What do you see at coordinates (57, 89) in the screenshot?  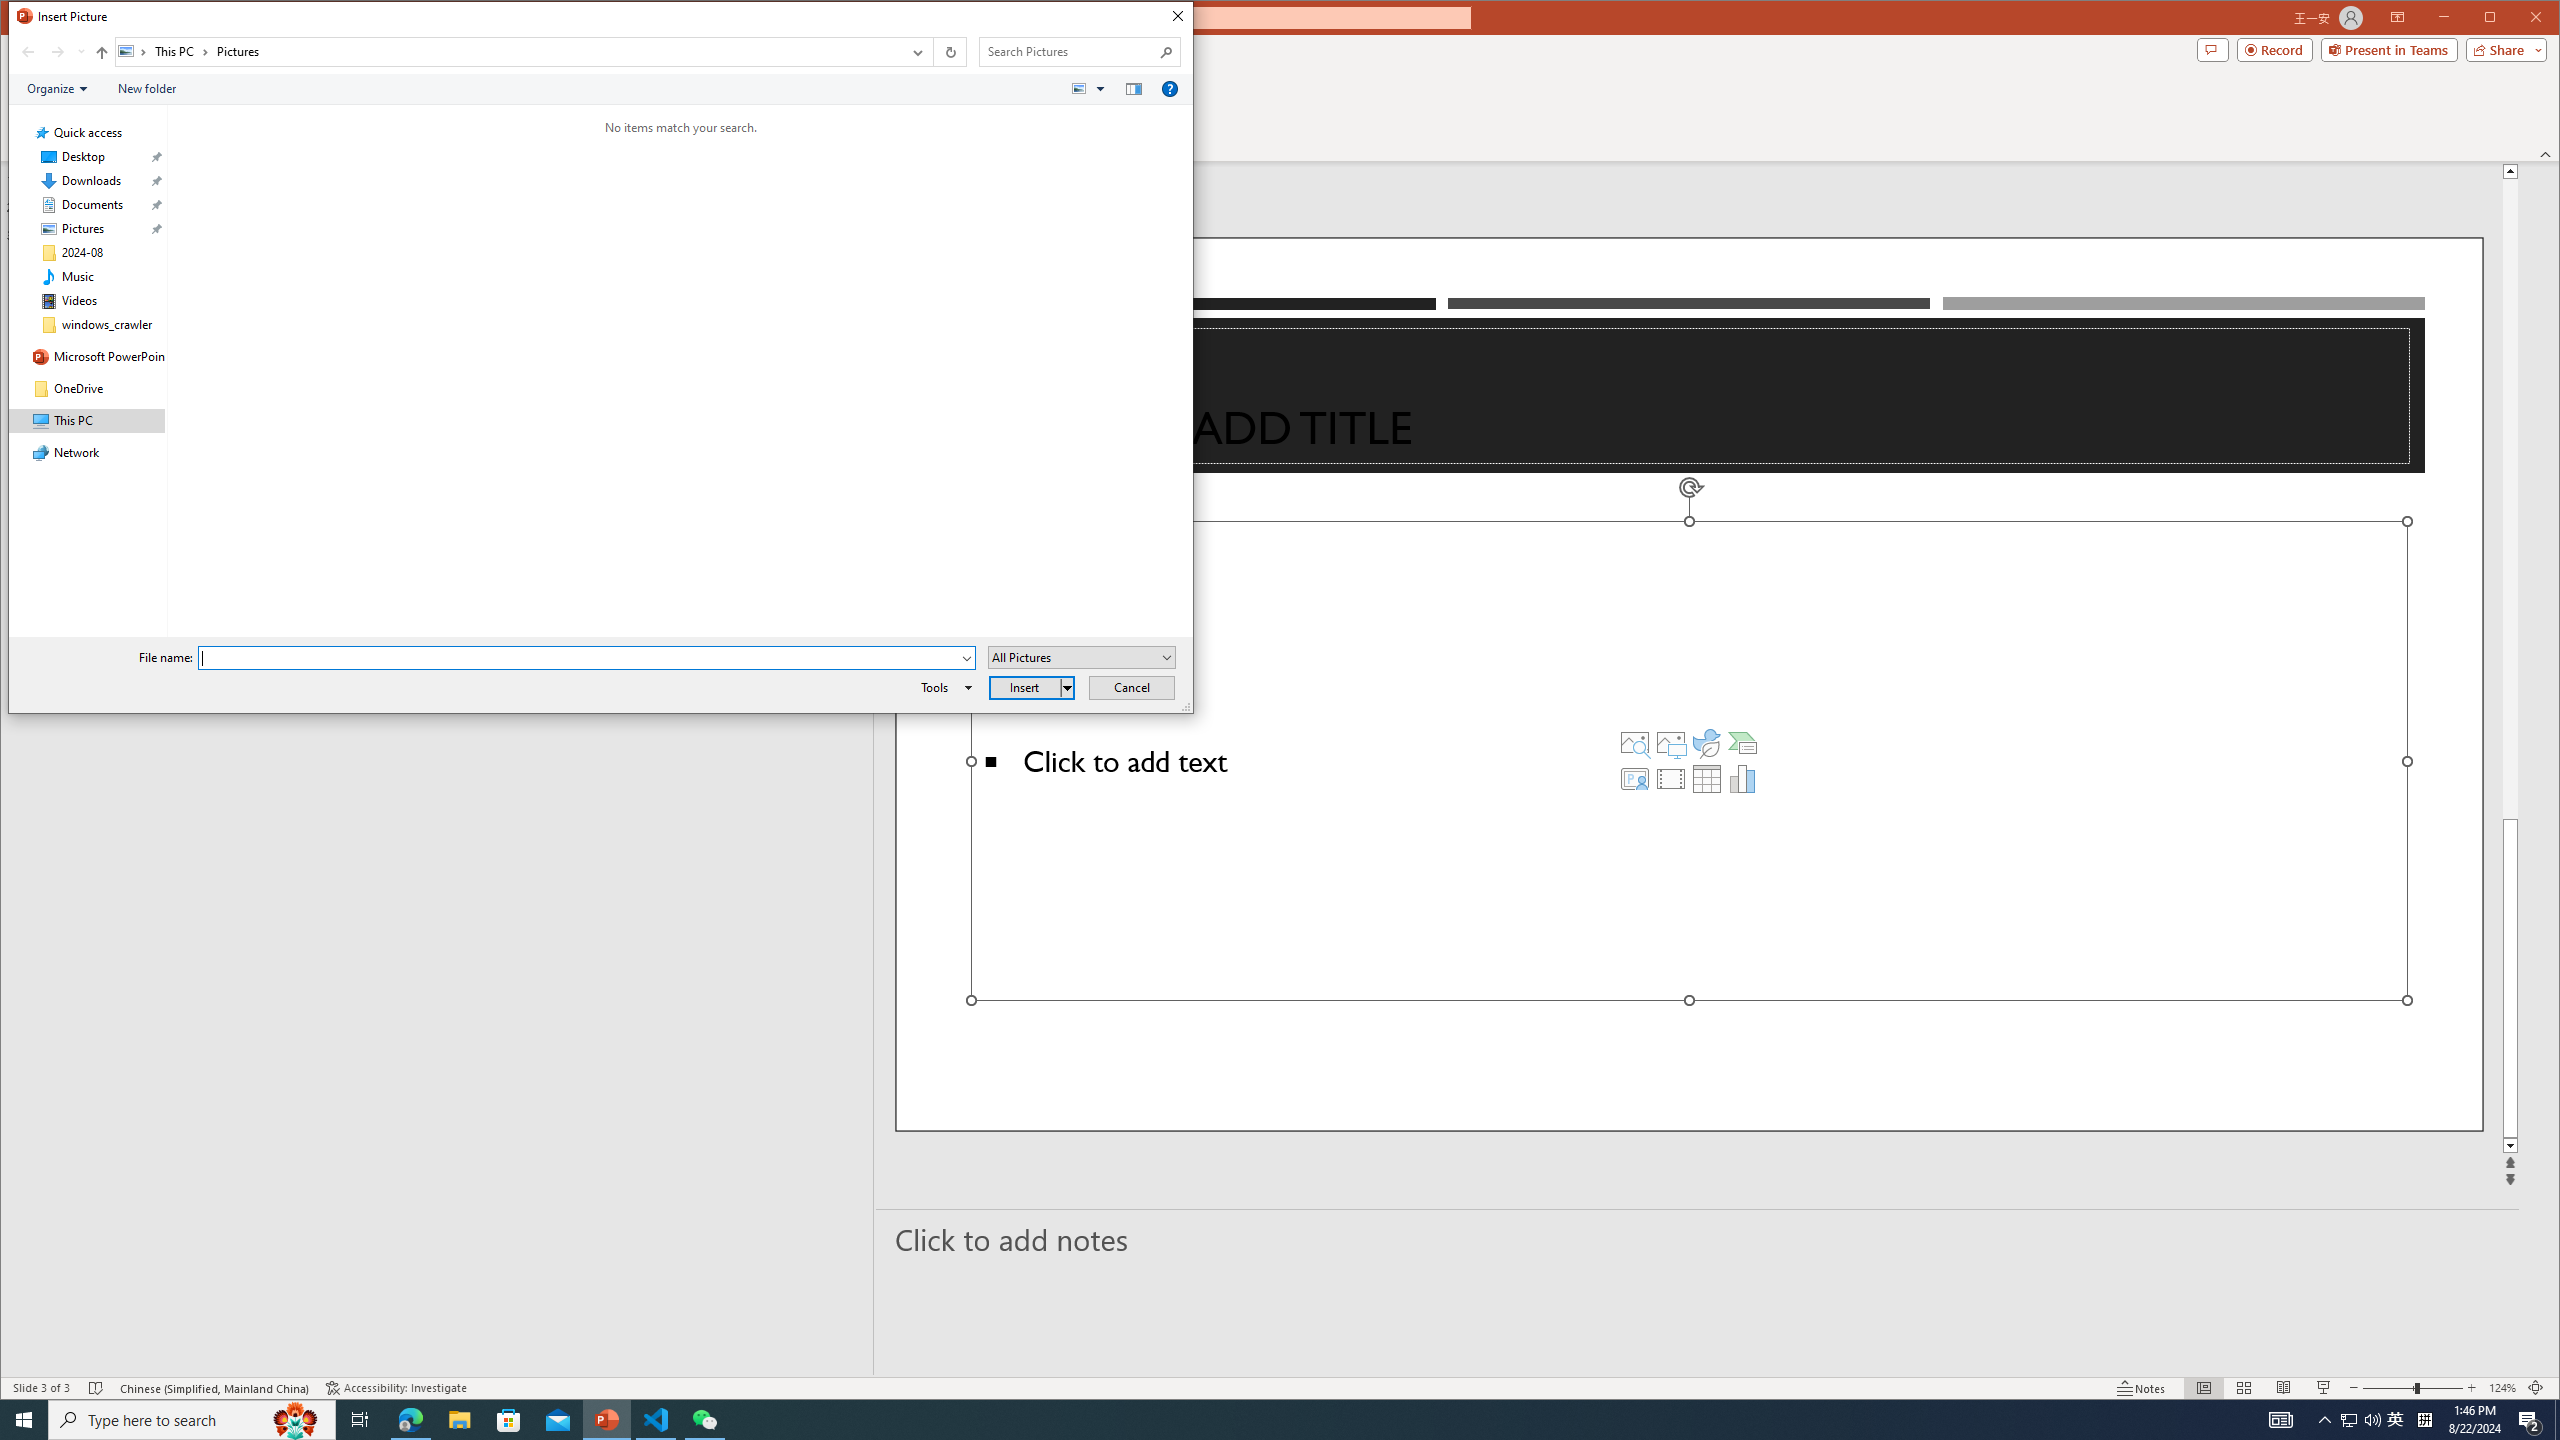 I see `Organize` at bounding box center [57, 89].